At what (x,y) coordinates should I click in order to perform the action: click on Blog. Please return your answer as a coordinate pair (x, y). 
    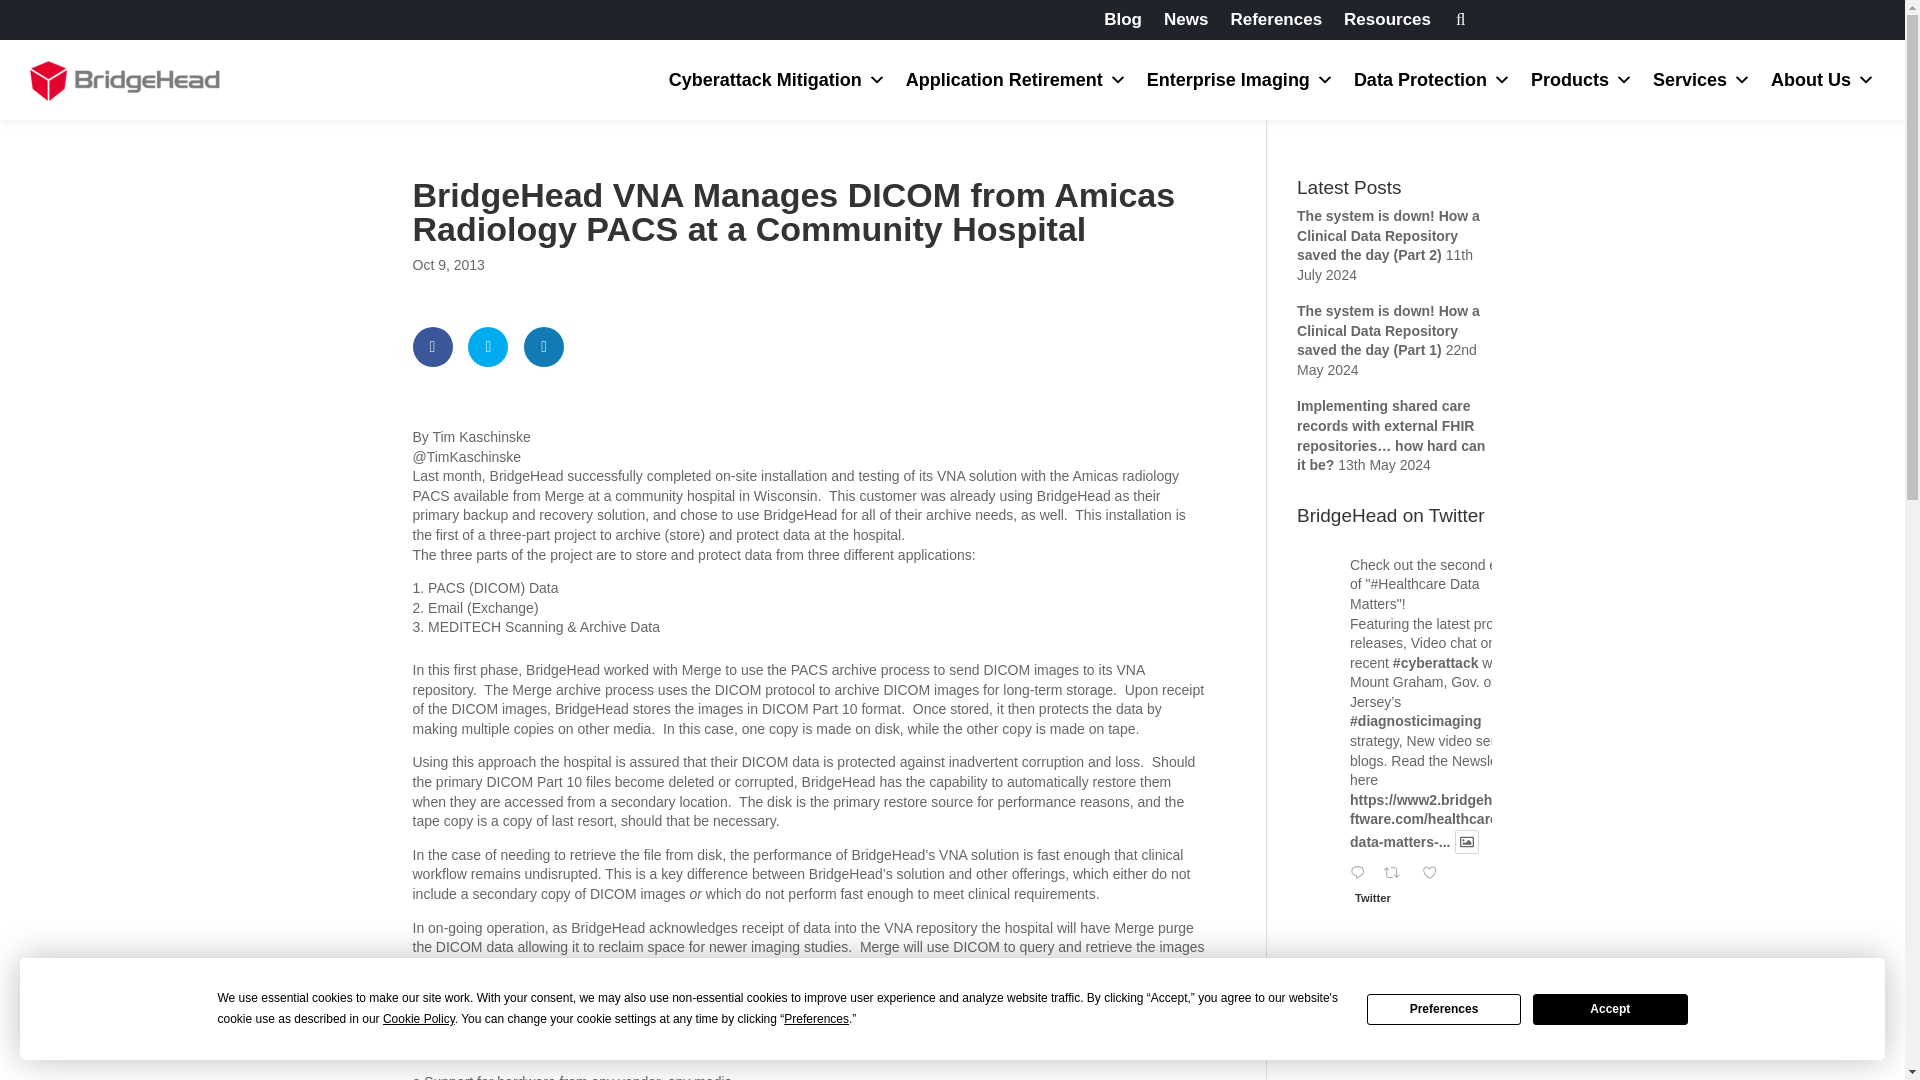
    Looking at the image, I should click on (1123, 23).